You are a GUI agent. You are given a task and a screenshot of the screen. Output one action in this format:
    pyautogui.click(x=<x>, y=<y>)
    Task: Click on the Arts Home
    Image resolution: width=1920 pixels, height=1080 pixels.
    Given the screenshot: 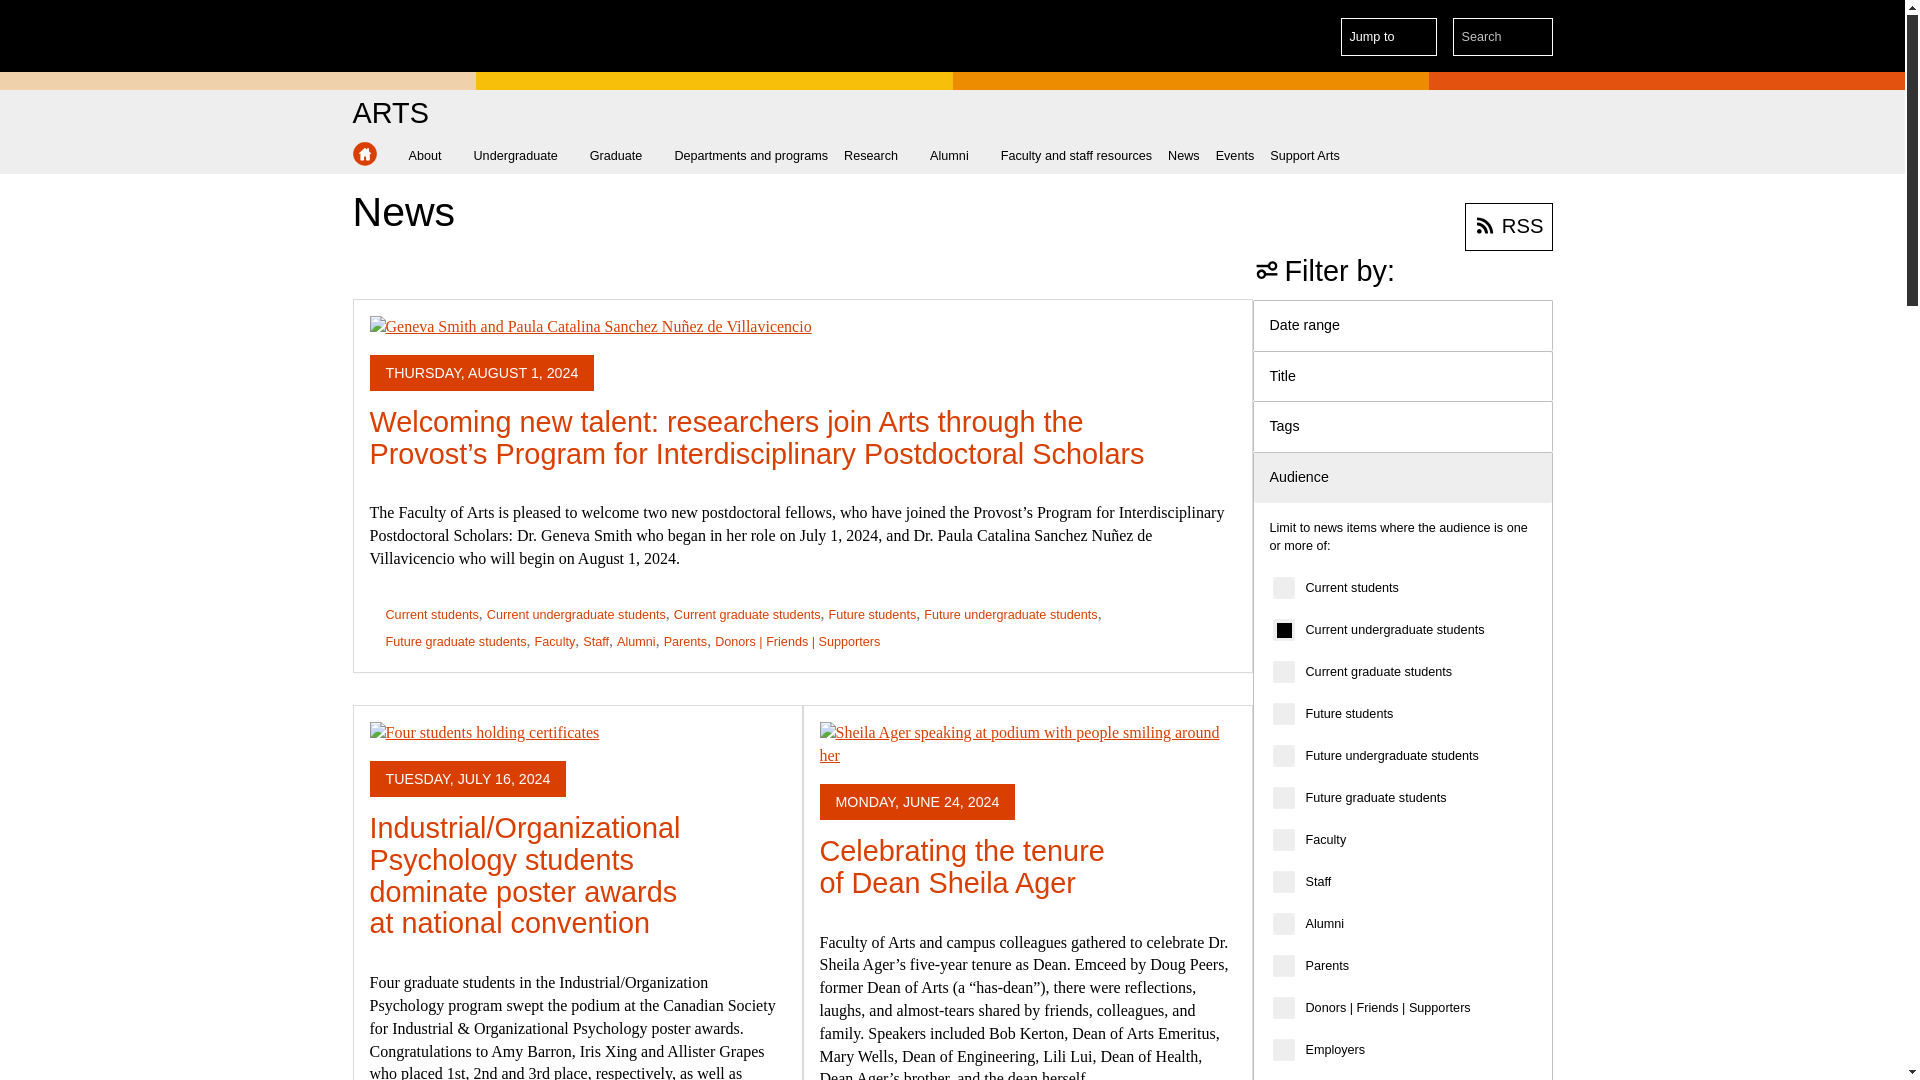 What is the action you would take?
    pyautogui.click(x=390, y=114)
    